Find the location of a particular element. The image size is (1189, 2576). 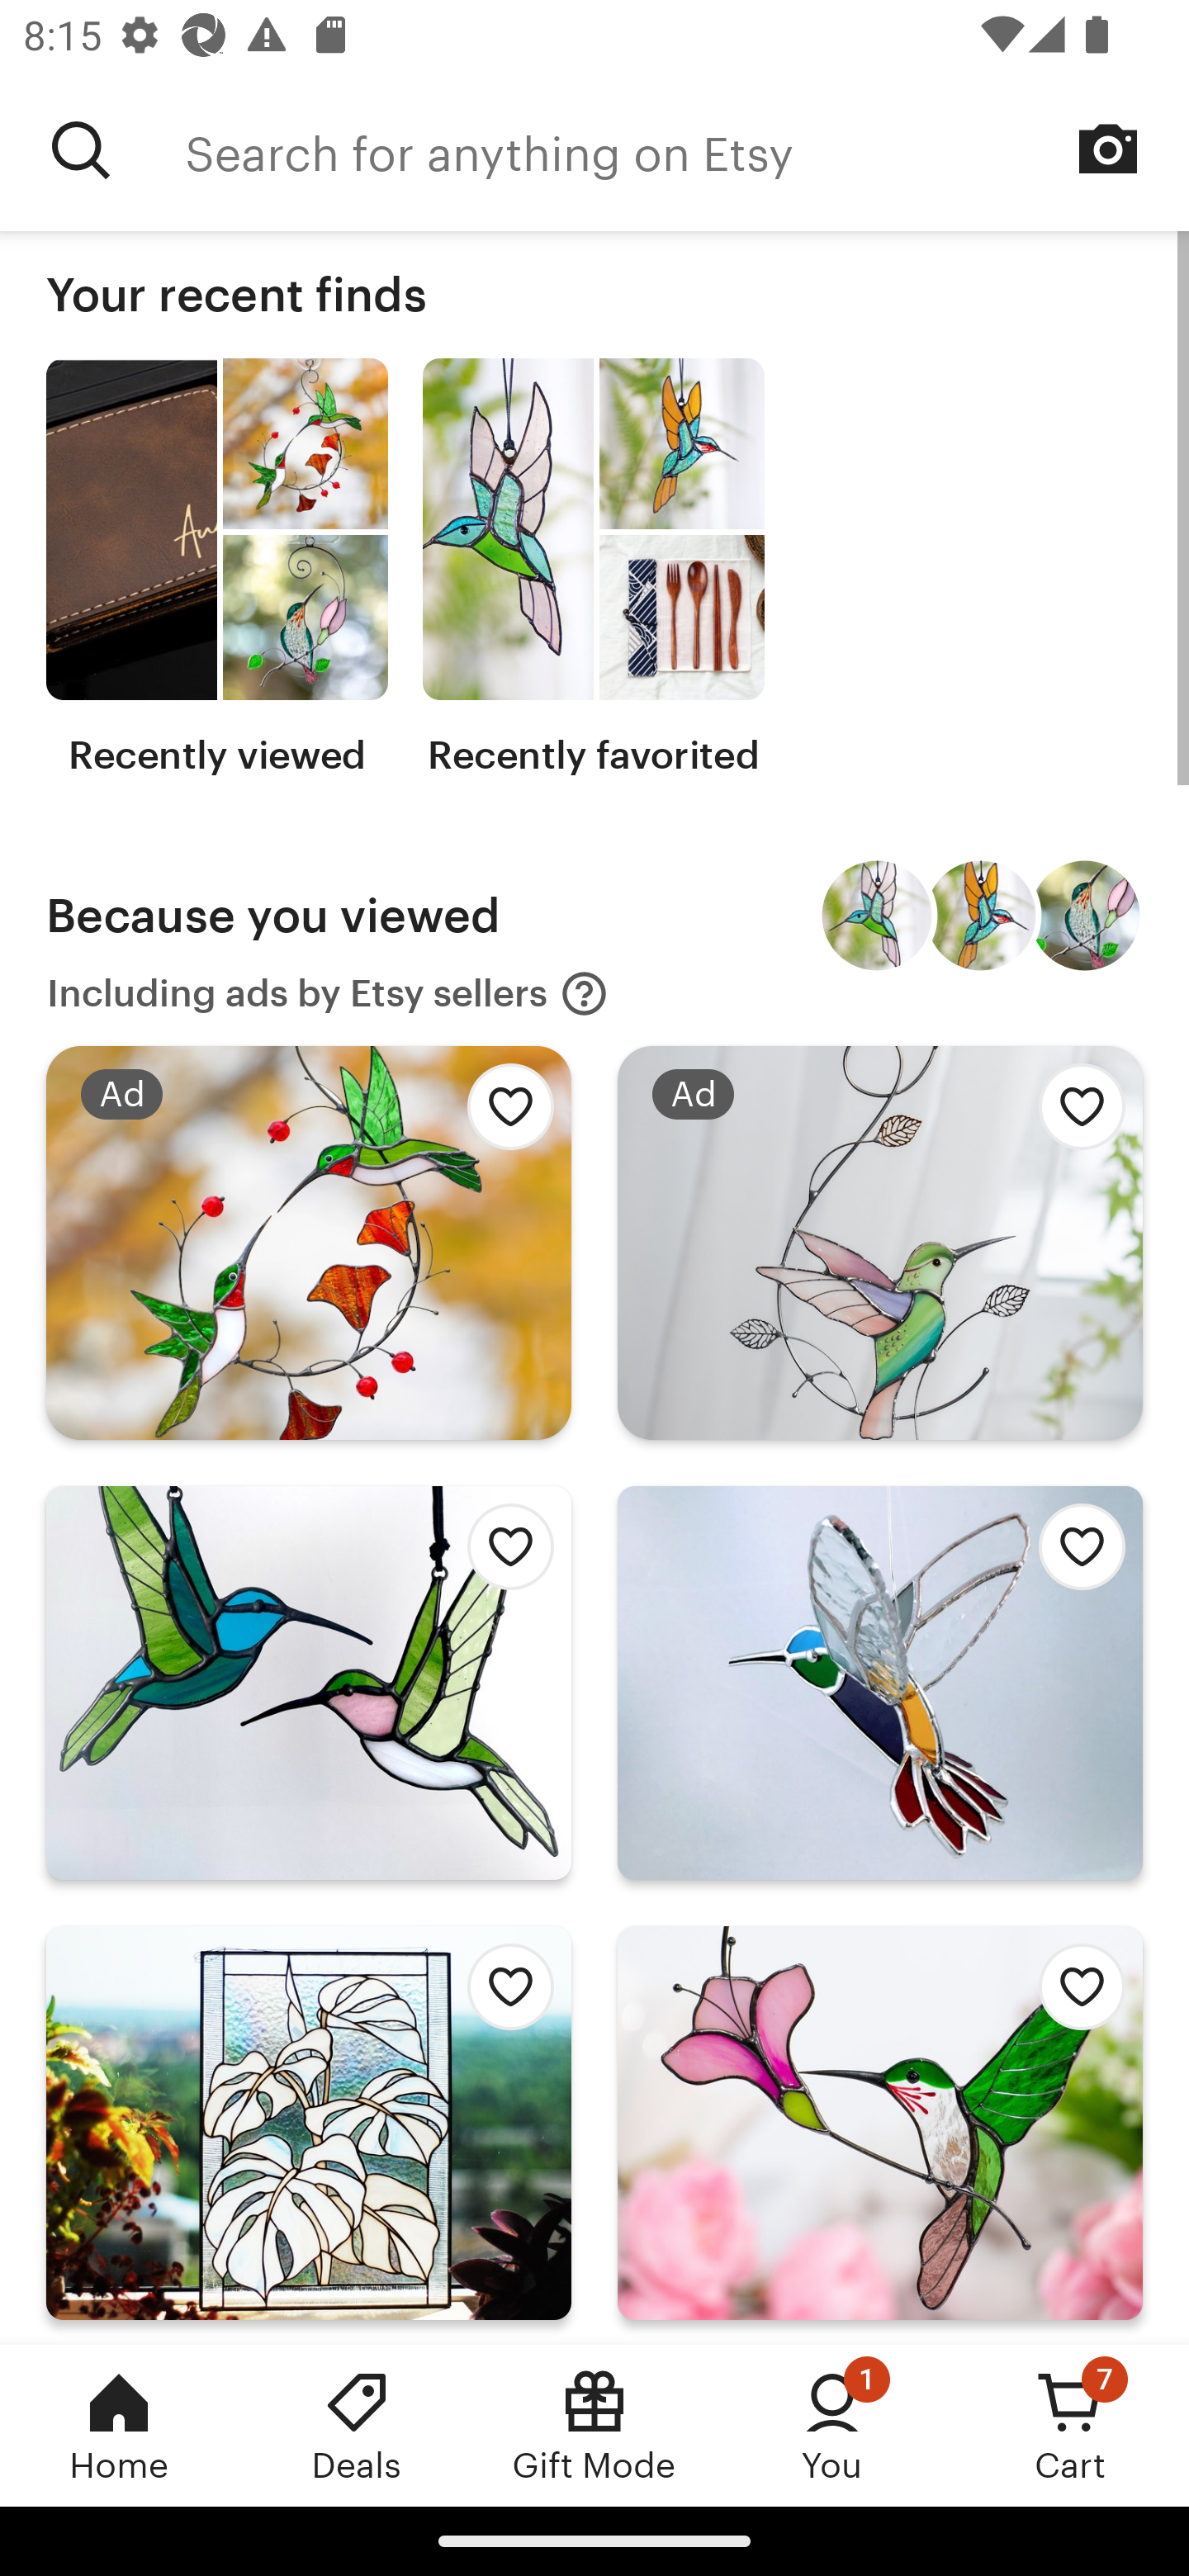

Including ads by Etsy sellers is located at coordinates (328, 994).